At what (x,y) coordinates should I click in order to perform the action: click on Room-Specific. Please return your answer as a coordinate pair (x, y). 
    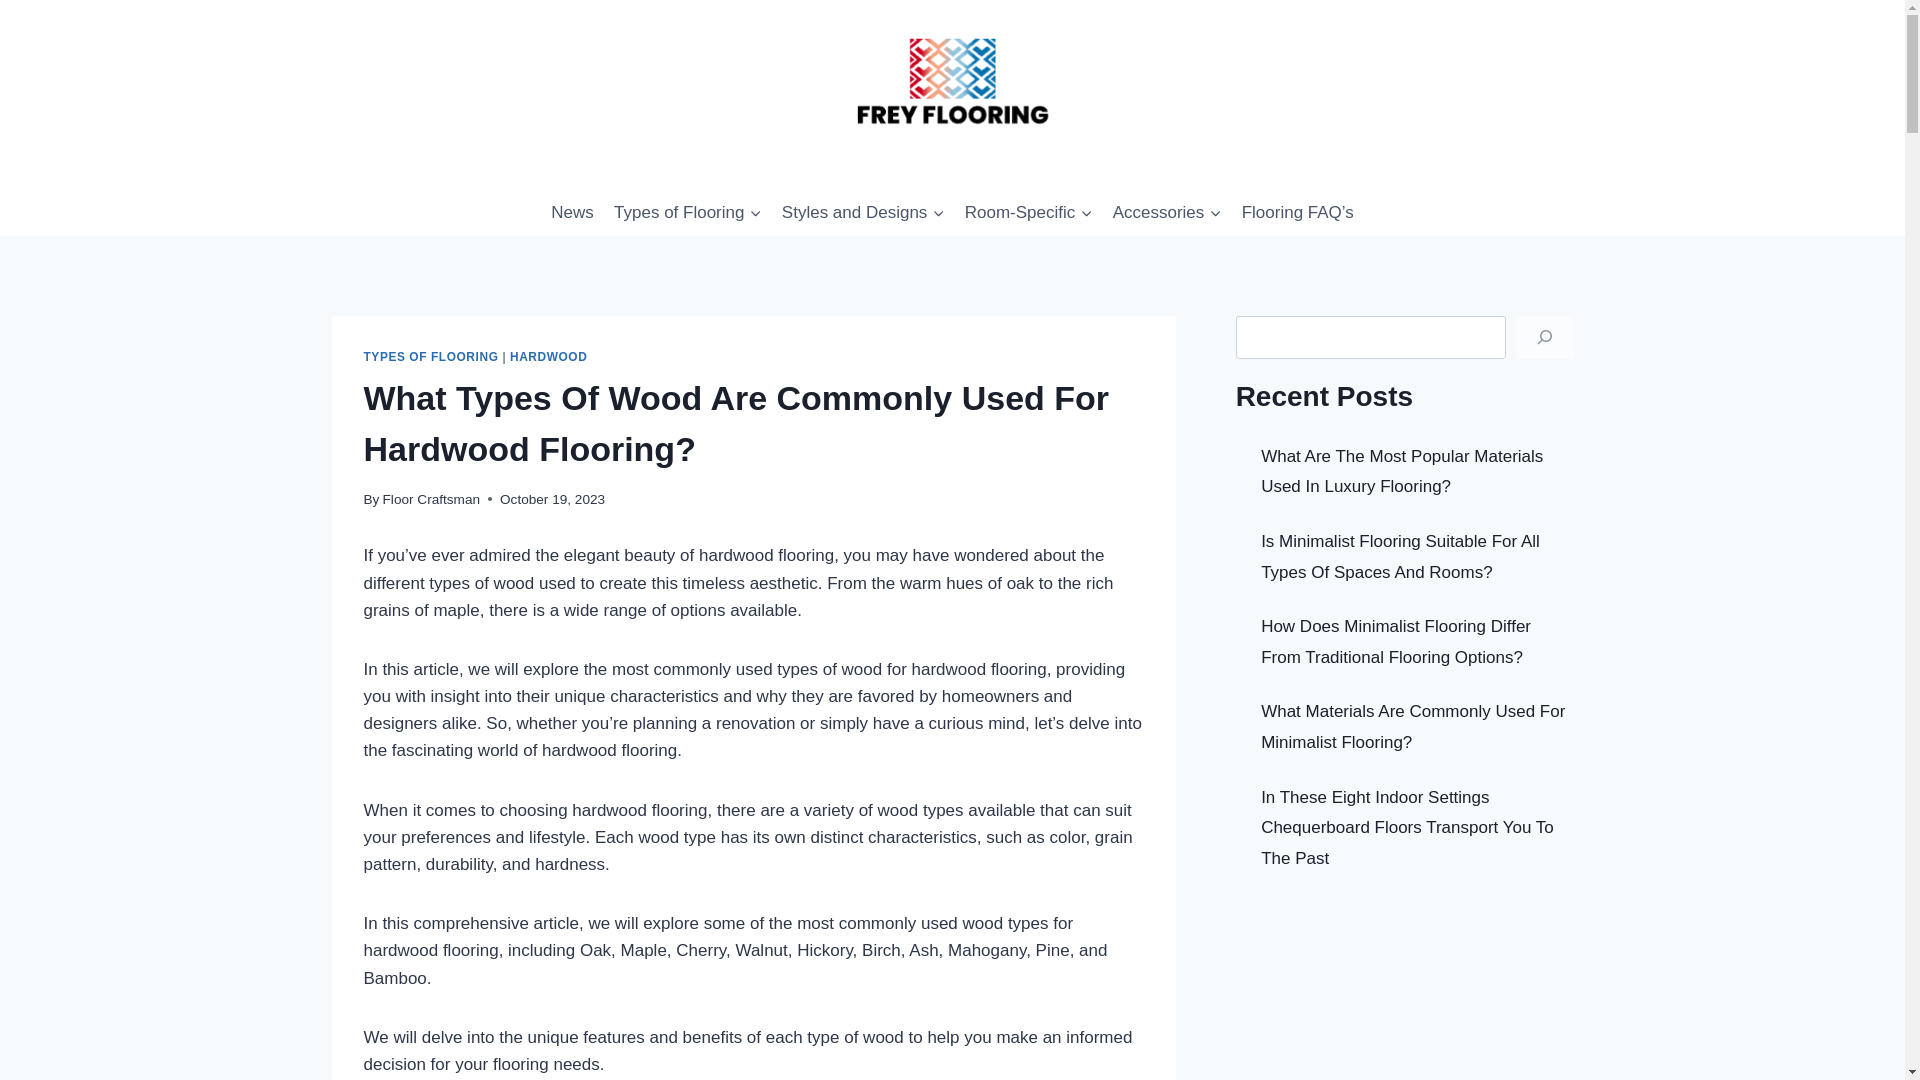
    Looking at the image, I should click on (1028, 212).